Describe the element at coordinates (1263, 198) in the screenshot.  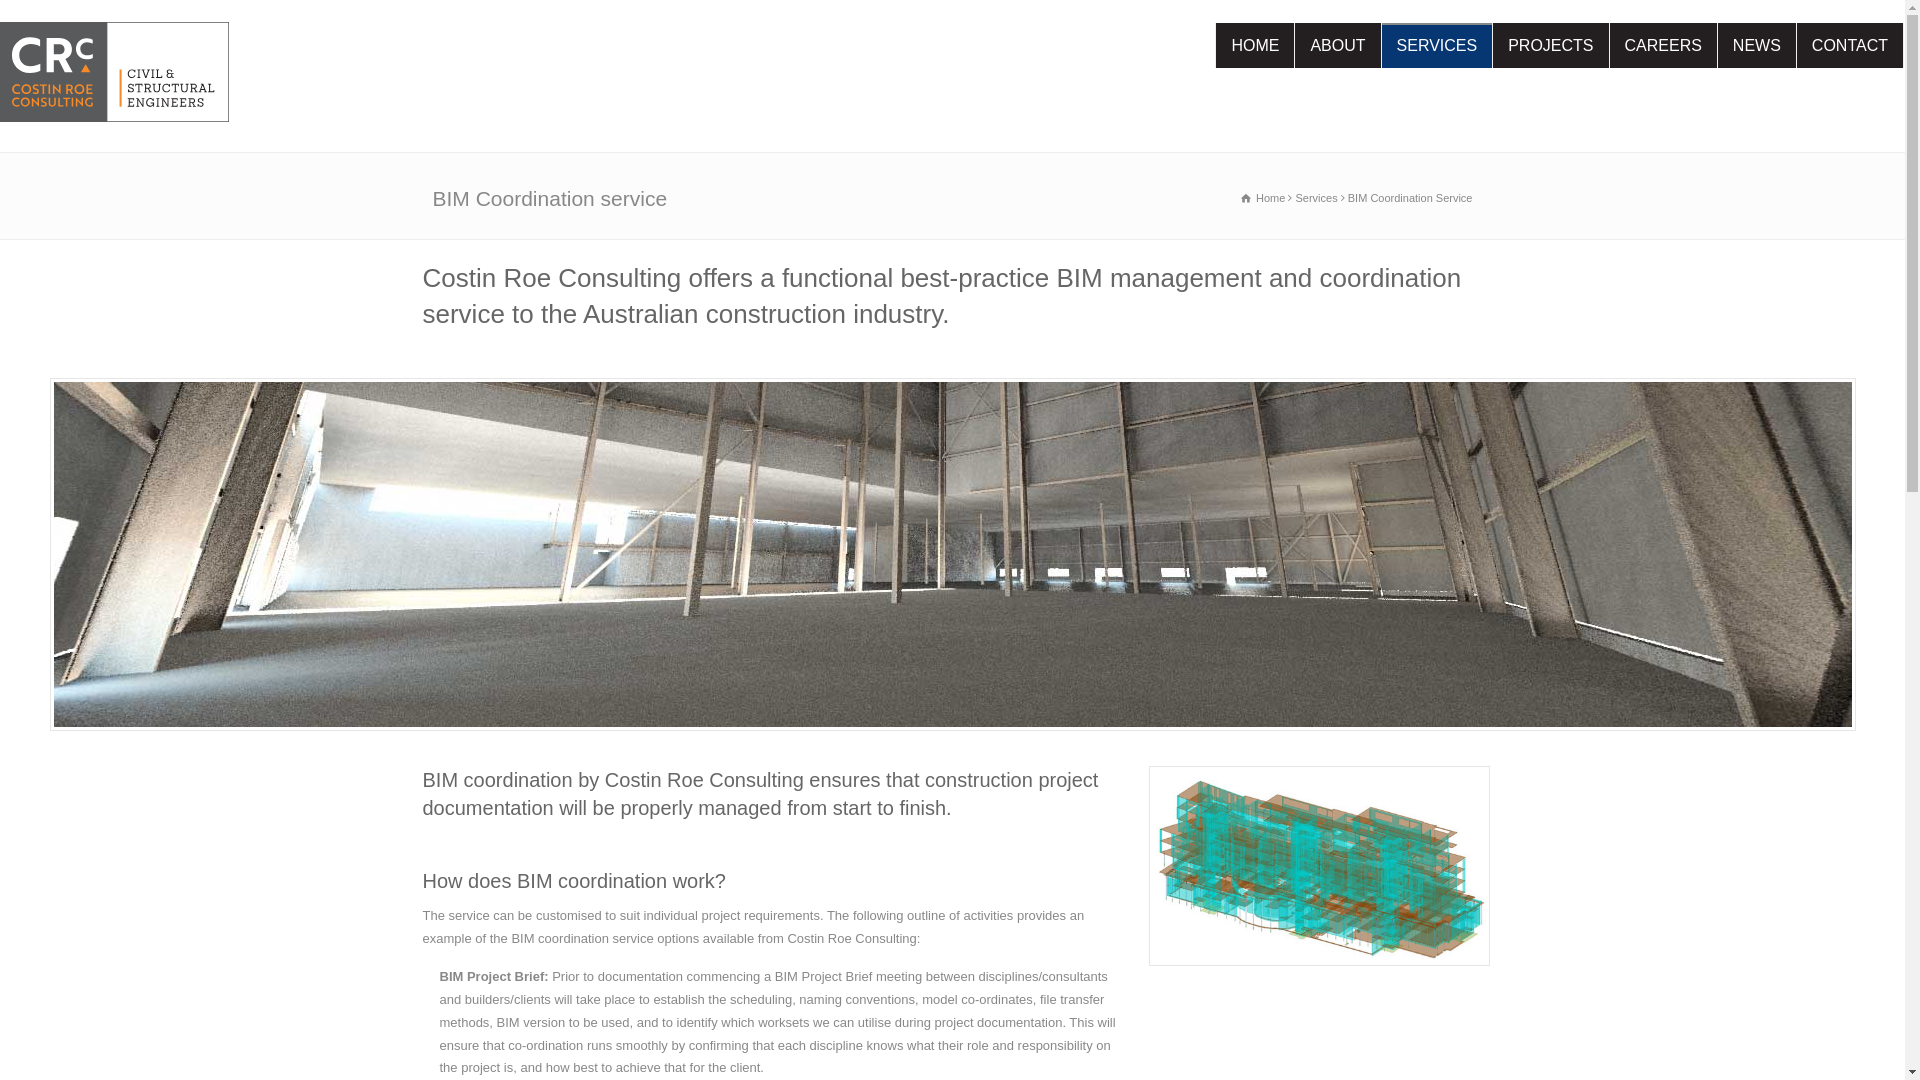
I see `Home` at that location.